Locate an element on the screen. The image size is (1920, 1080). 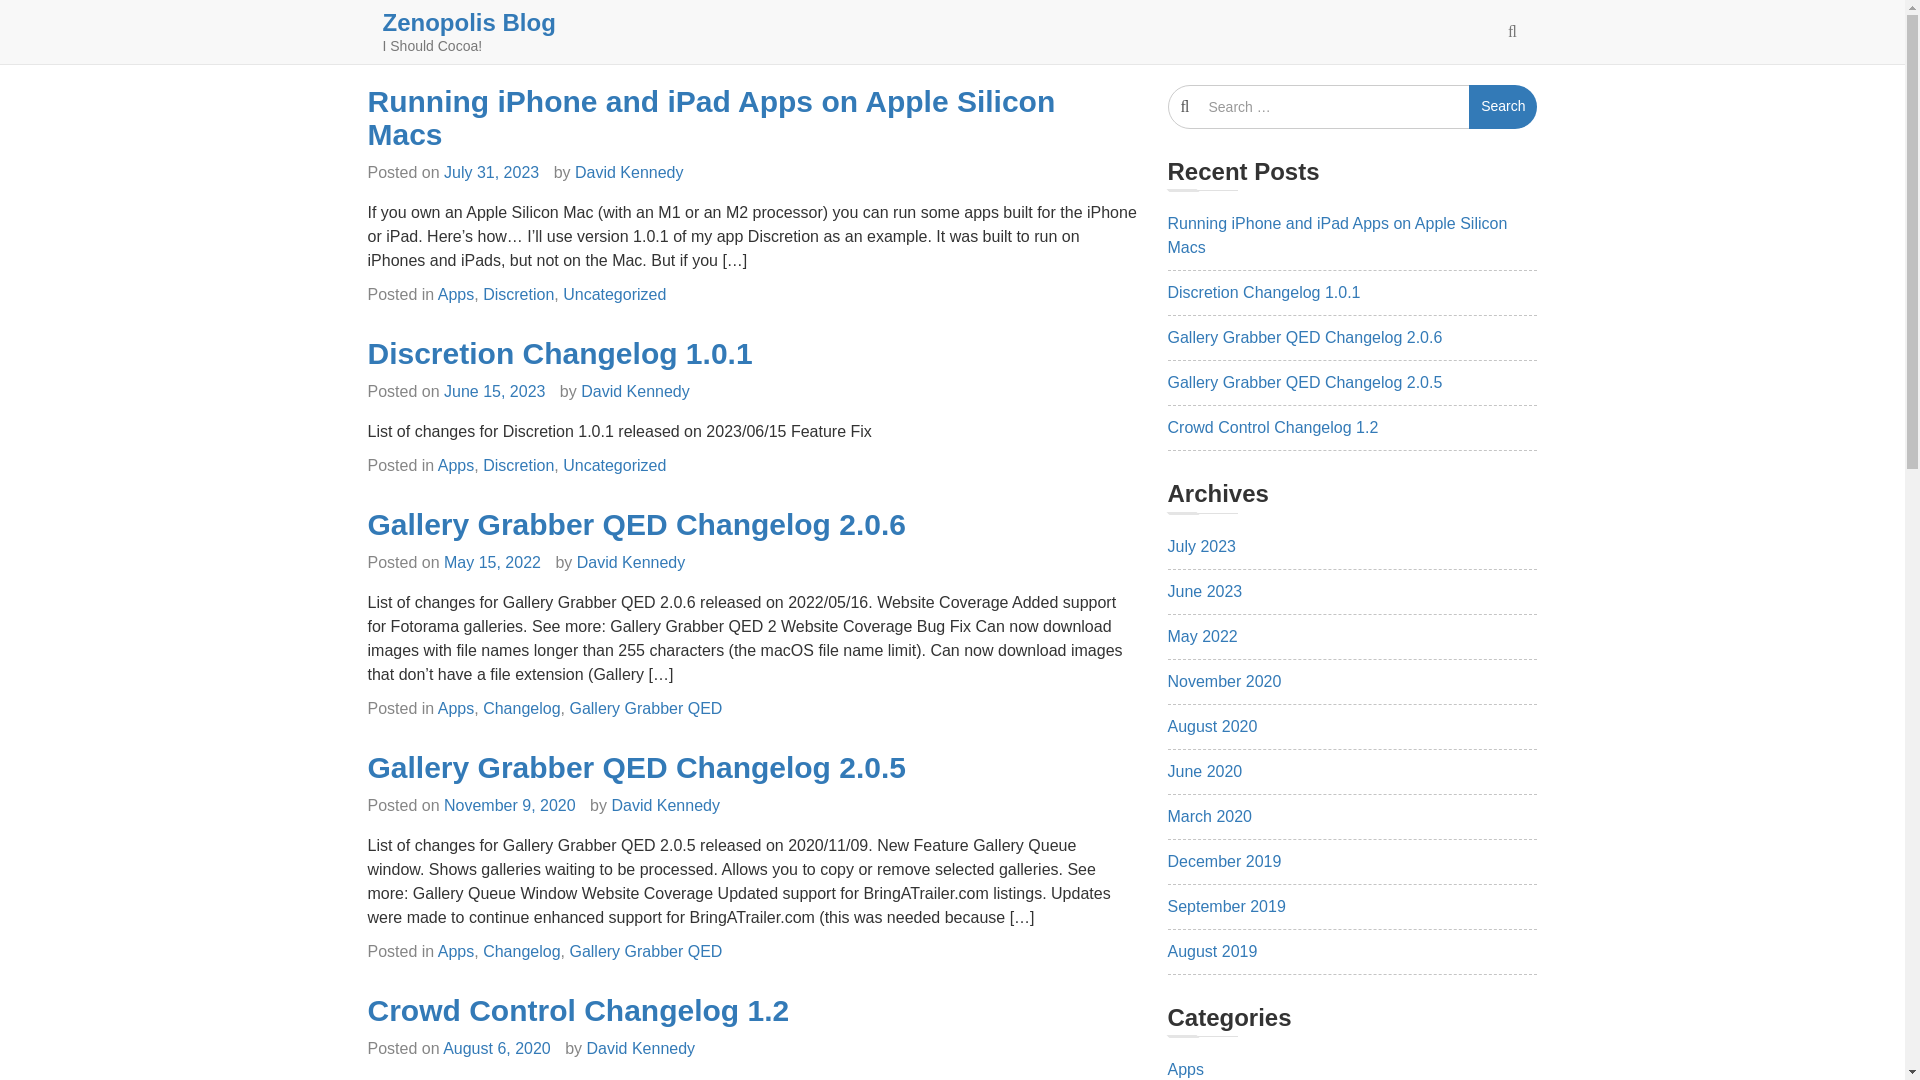
Discretion is located at coordinates (518, 465).